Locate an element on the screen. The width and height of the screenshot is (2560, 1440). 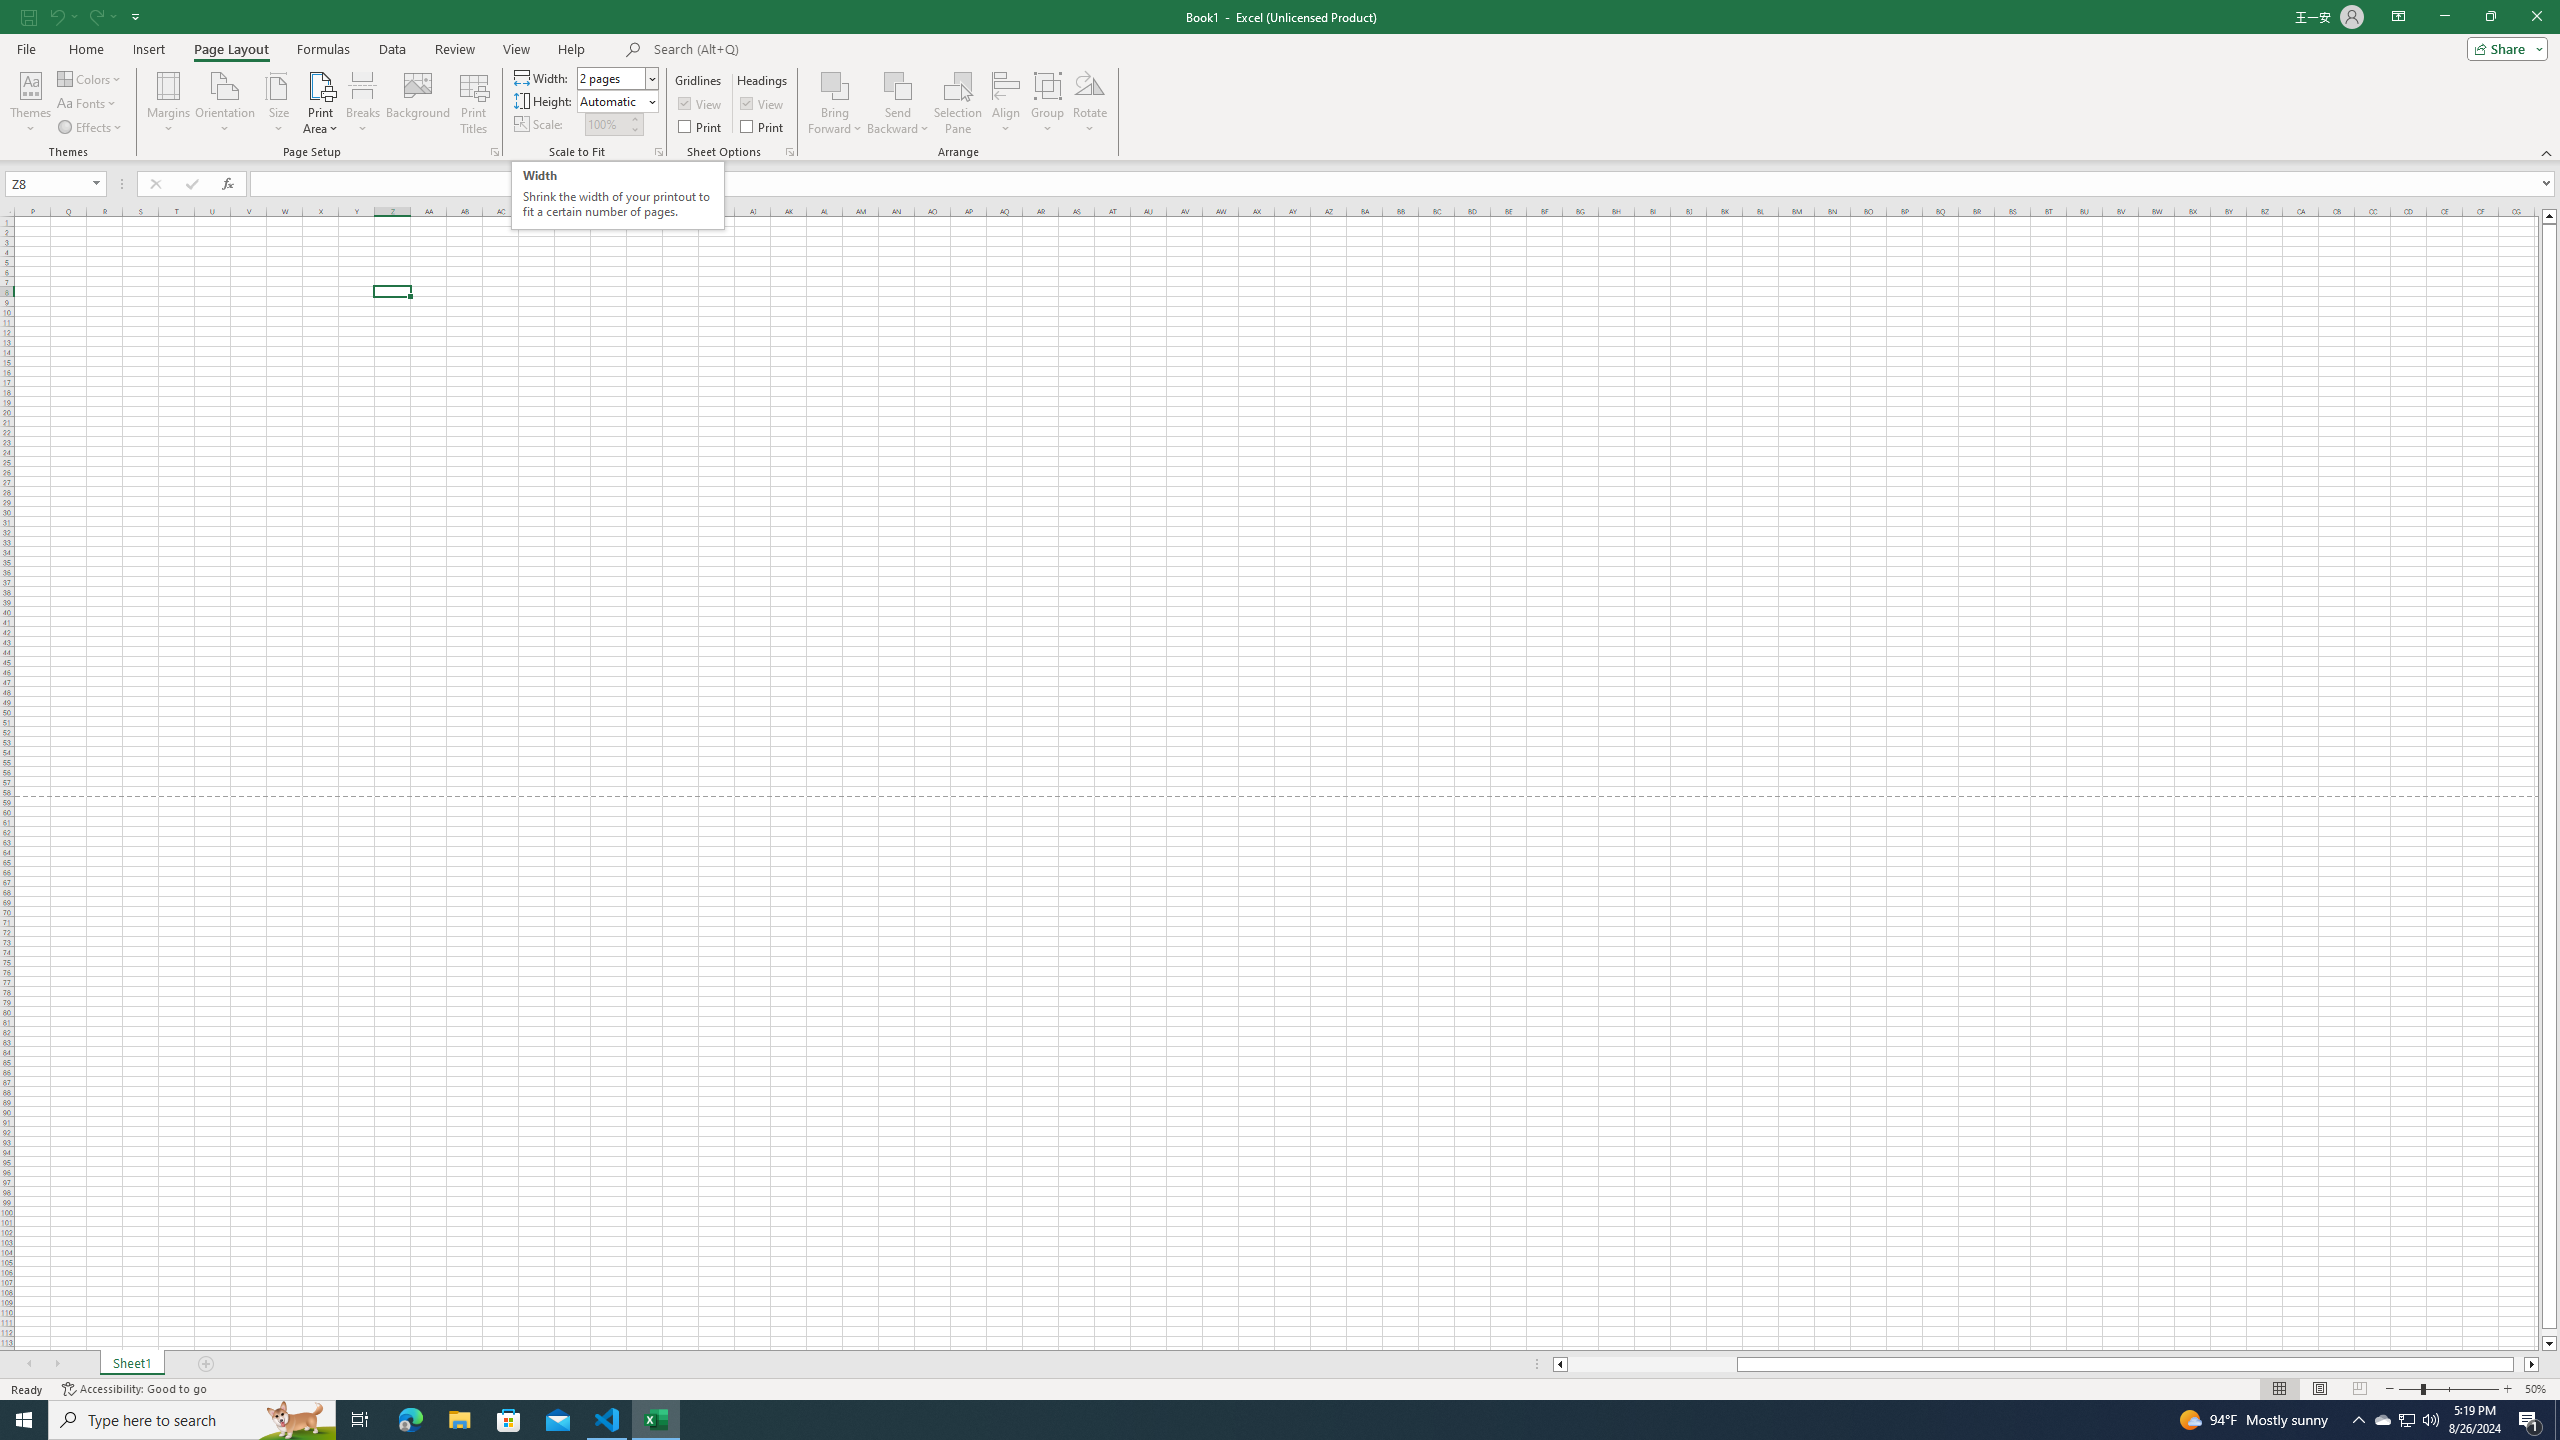
Fonts is located at coordinates (88, 104).